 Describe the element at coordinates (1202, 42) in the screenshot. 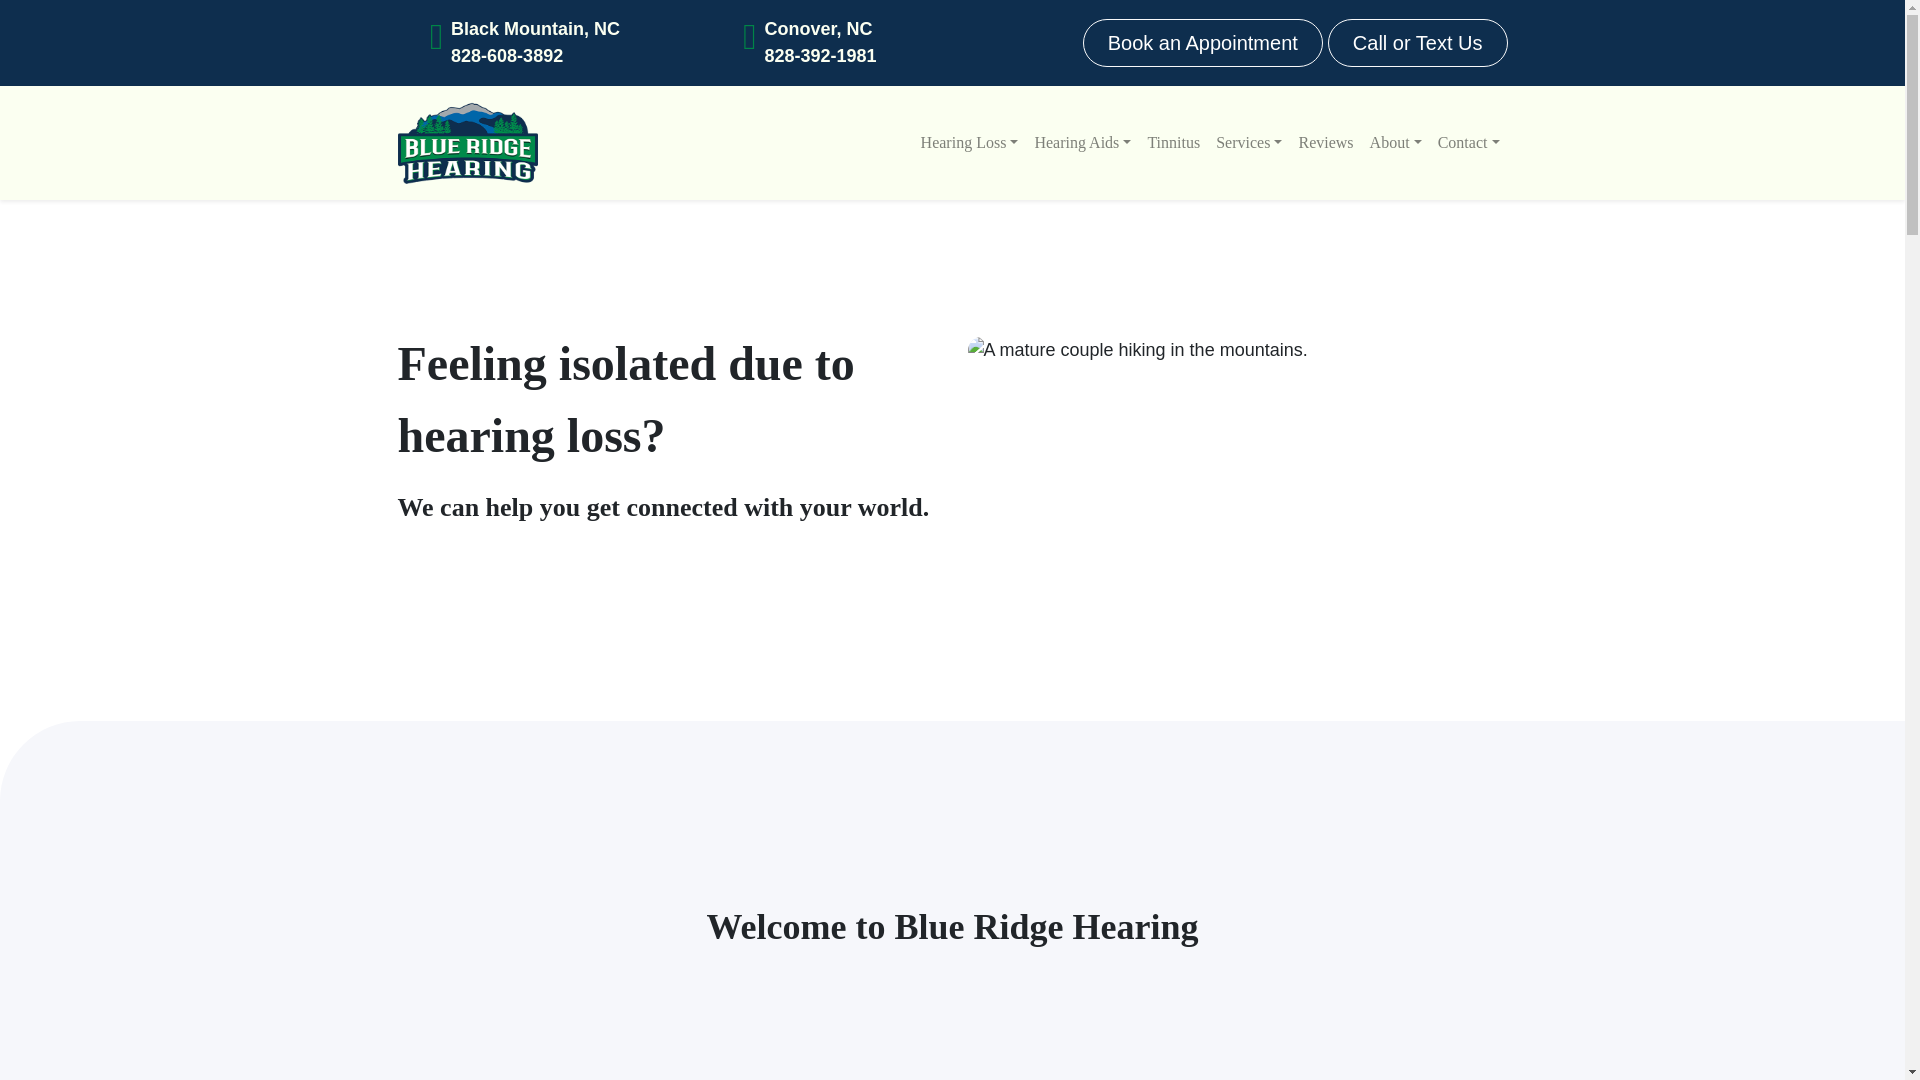

I see `Book an Appointment` at that location.